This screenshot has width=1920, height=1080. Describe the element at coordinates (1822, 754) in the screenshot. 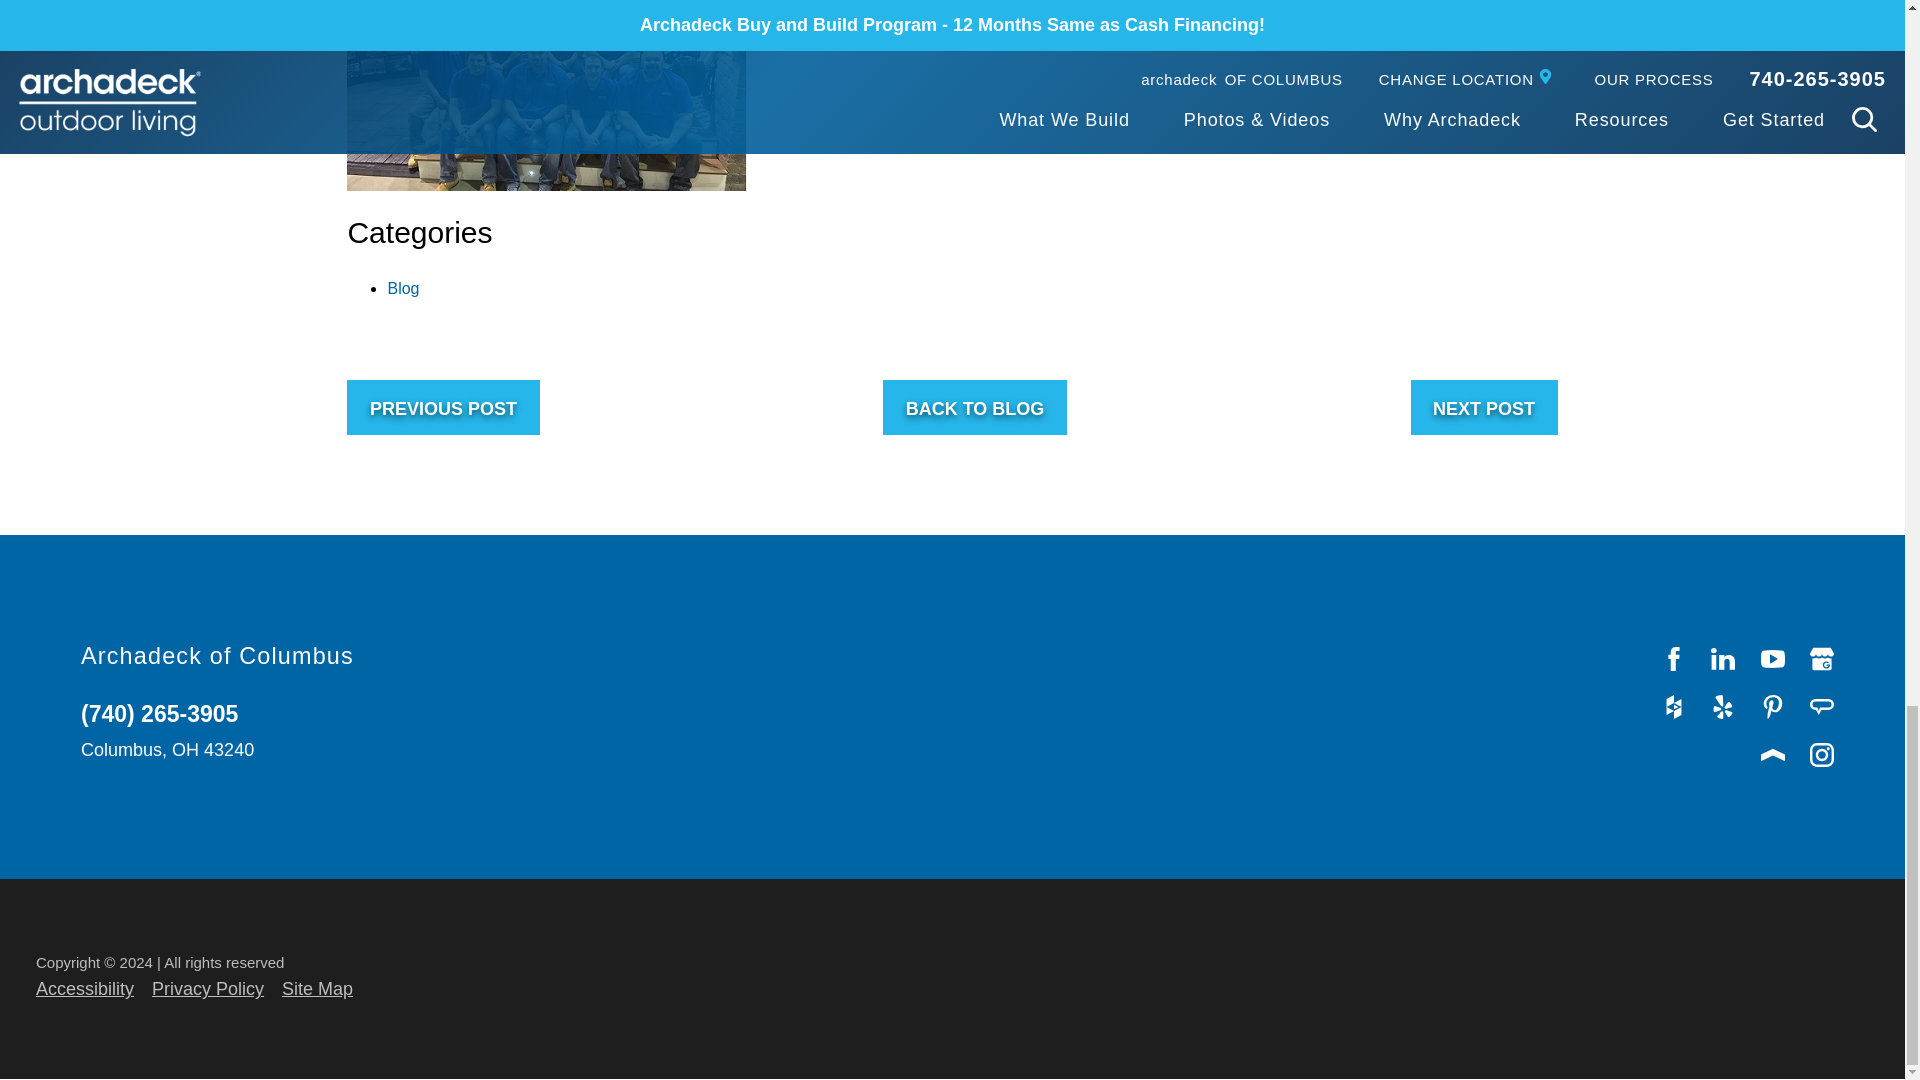

I see `Instagram` at that location.